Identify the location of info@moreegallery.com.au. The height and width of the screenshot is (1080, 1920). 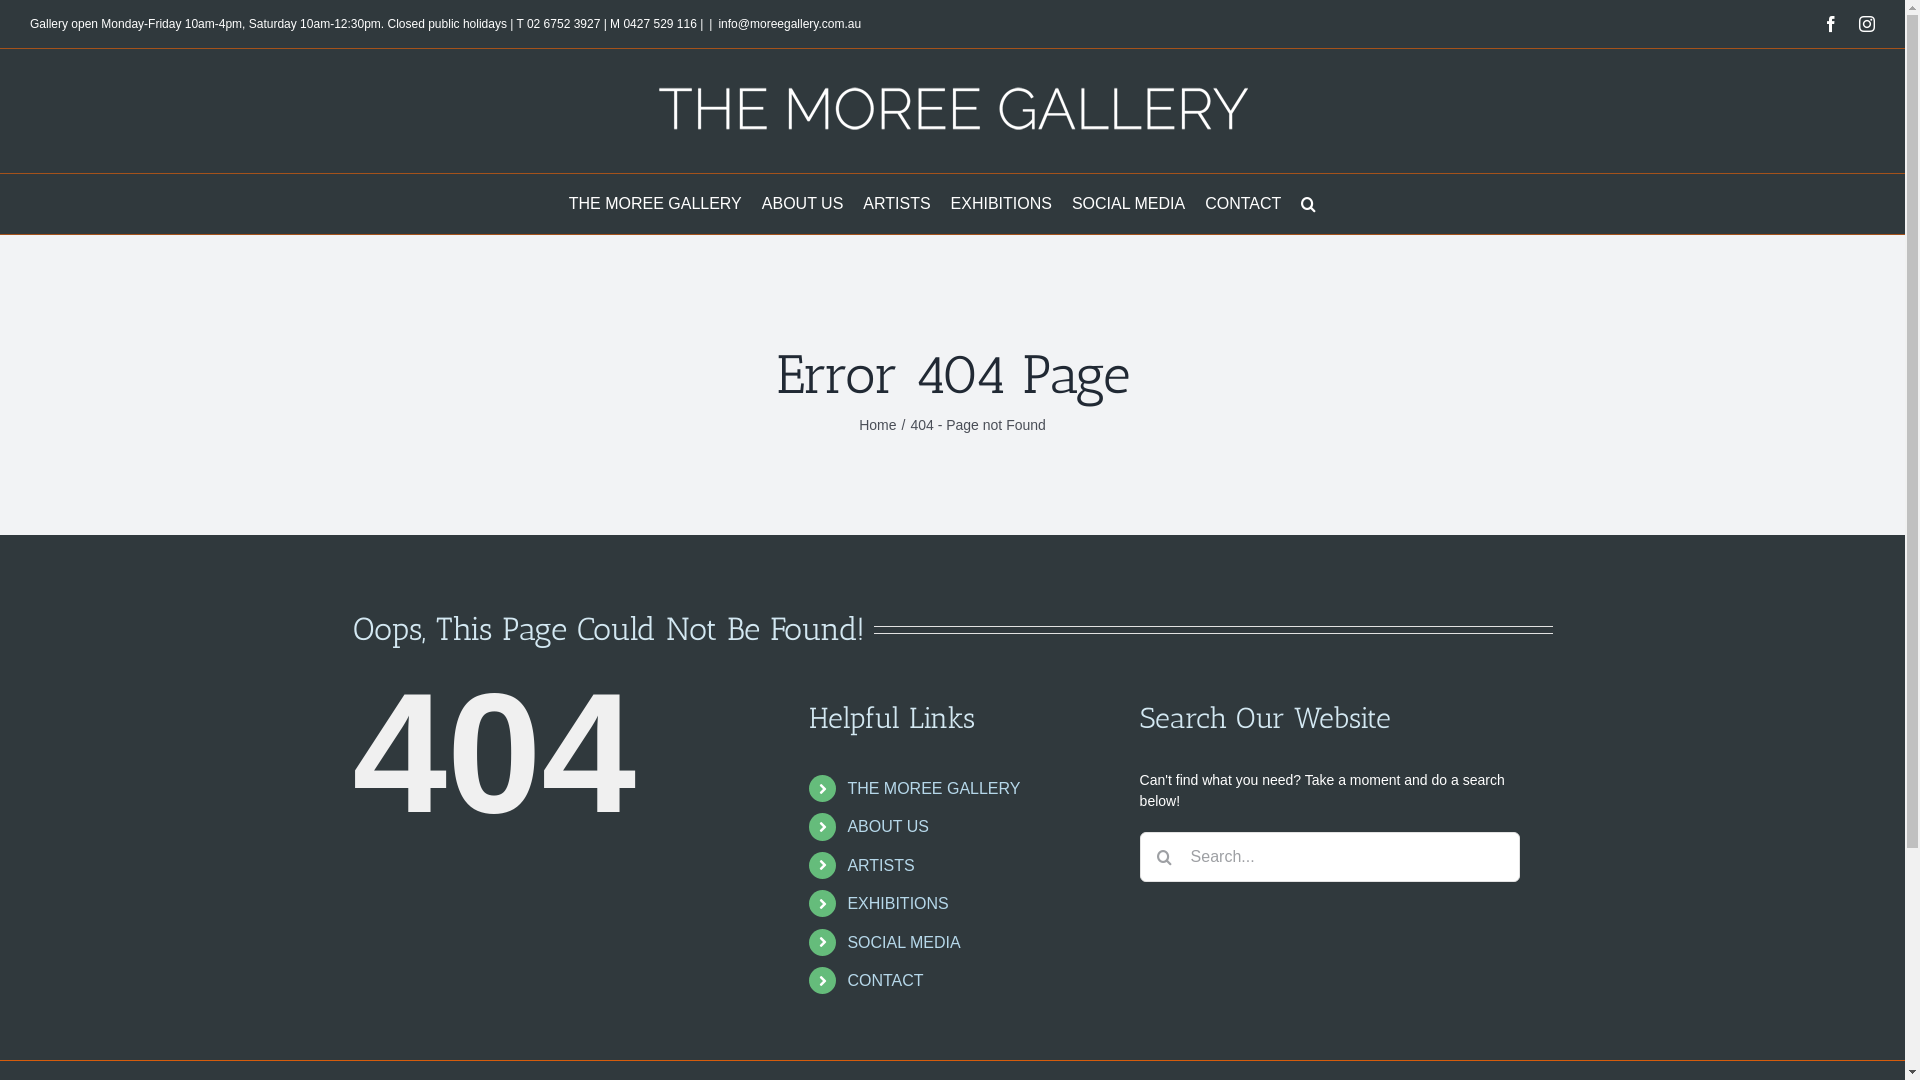
(790, 24).